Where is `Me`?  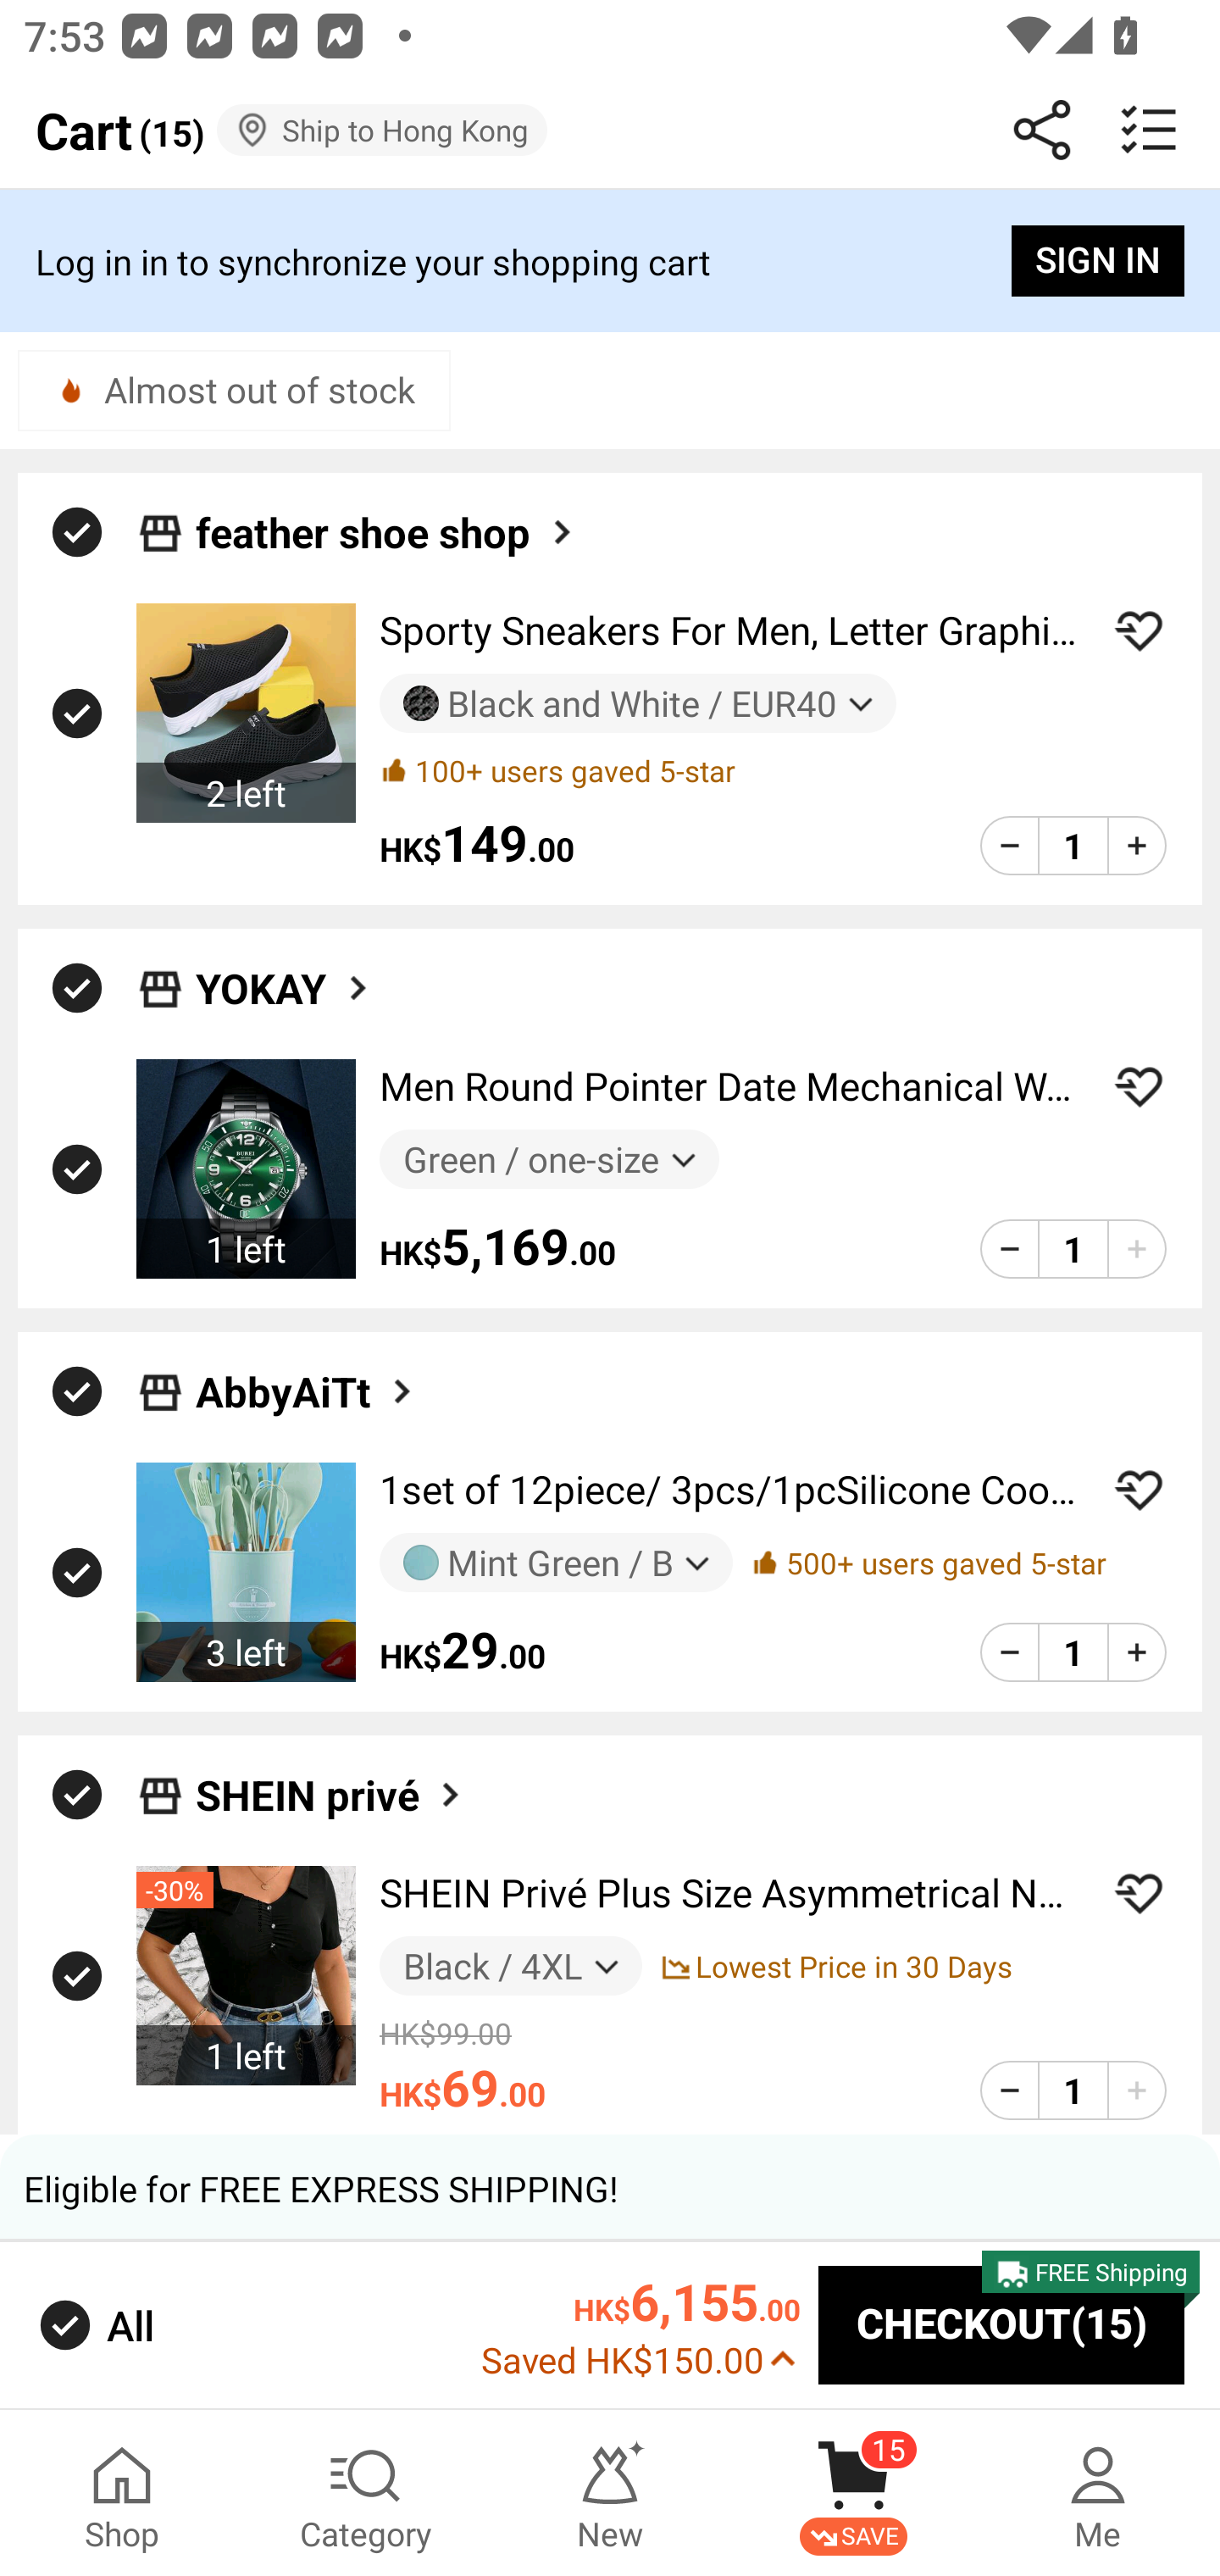 Me is located at coordinates (1098, 2493).